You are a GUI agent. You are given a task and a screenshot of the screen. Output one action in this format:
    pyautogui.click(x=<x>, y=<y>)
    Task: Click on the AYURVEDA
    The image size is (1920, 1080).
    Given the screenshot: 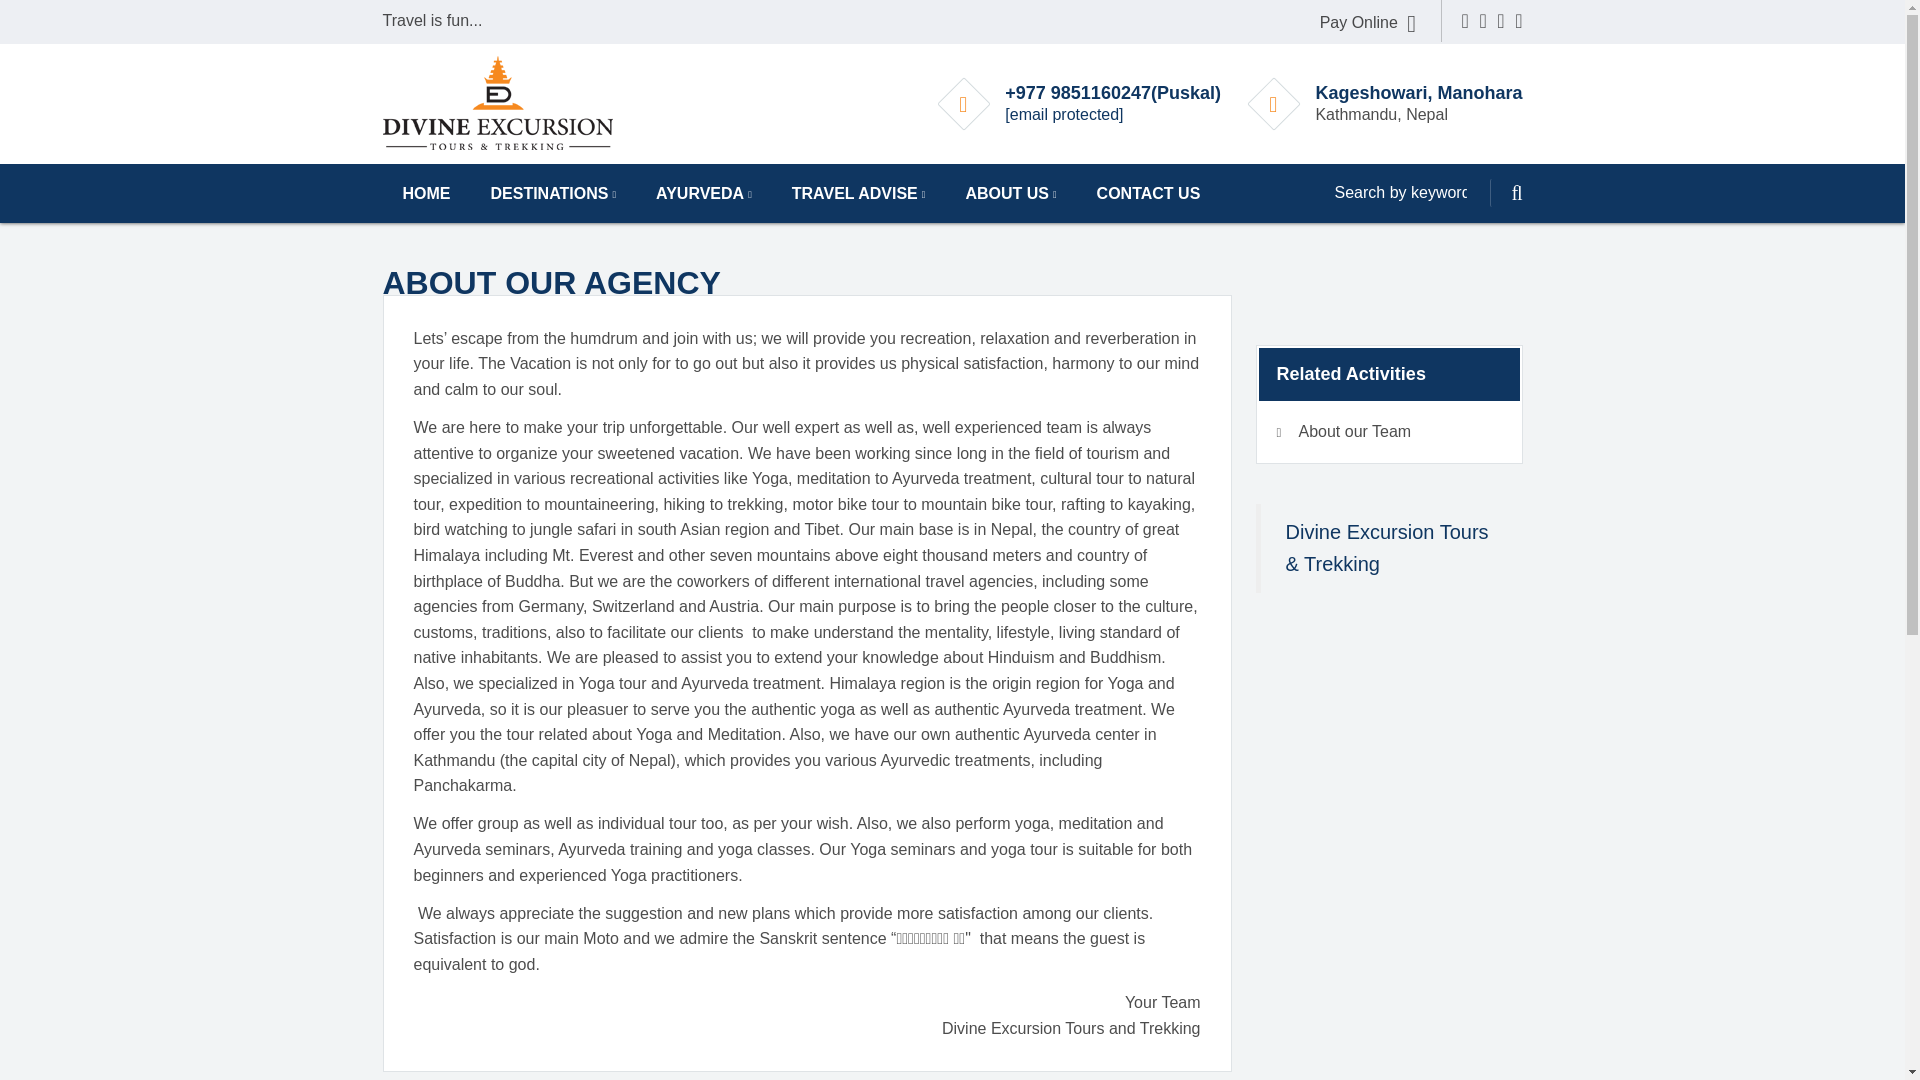 What is the action you would take?
    pyautogui.click(x=703, y=193)
    